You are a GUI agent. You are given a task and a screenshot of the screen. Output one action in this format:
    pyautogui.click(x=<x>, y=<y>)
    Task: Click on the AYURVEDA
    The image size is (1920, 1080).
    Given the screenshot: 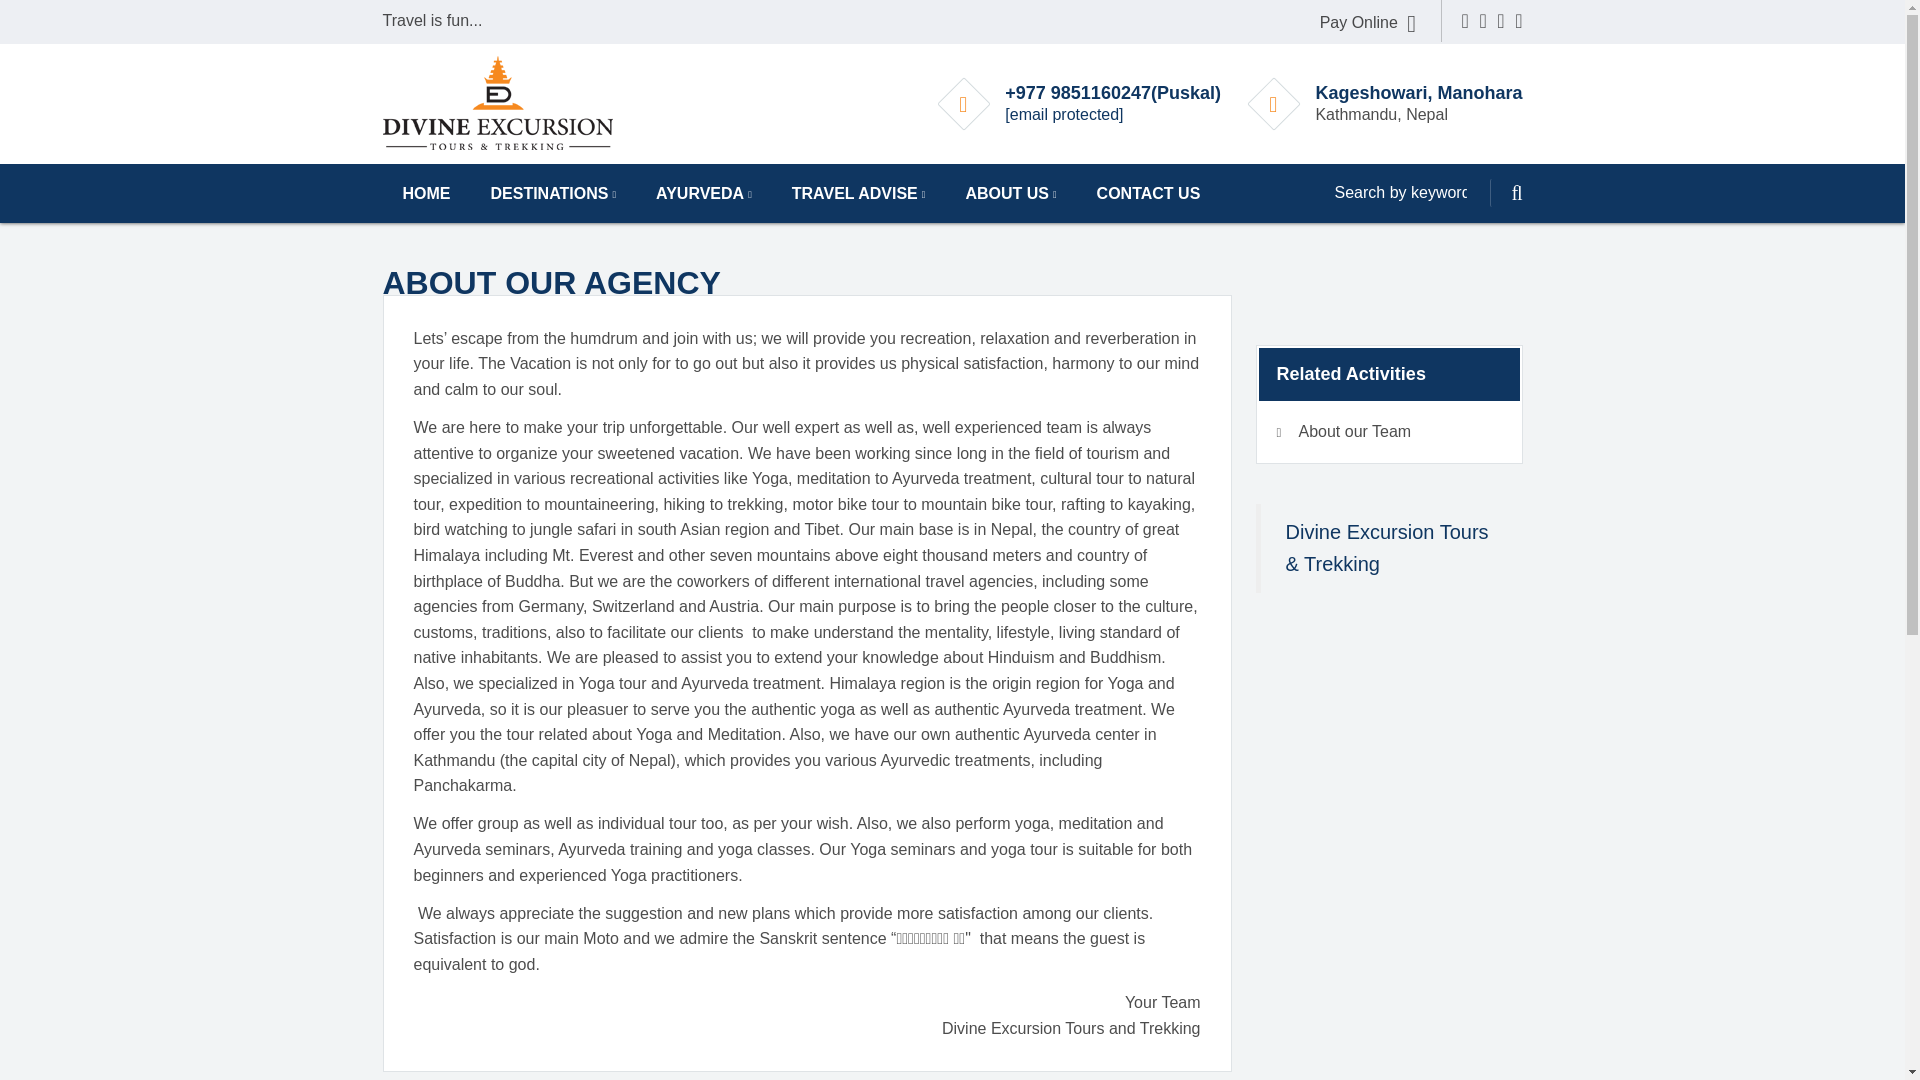 What is the action you would take?
    pyautogui.click(x=703, y=193)
    